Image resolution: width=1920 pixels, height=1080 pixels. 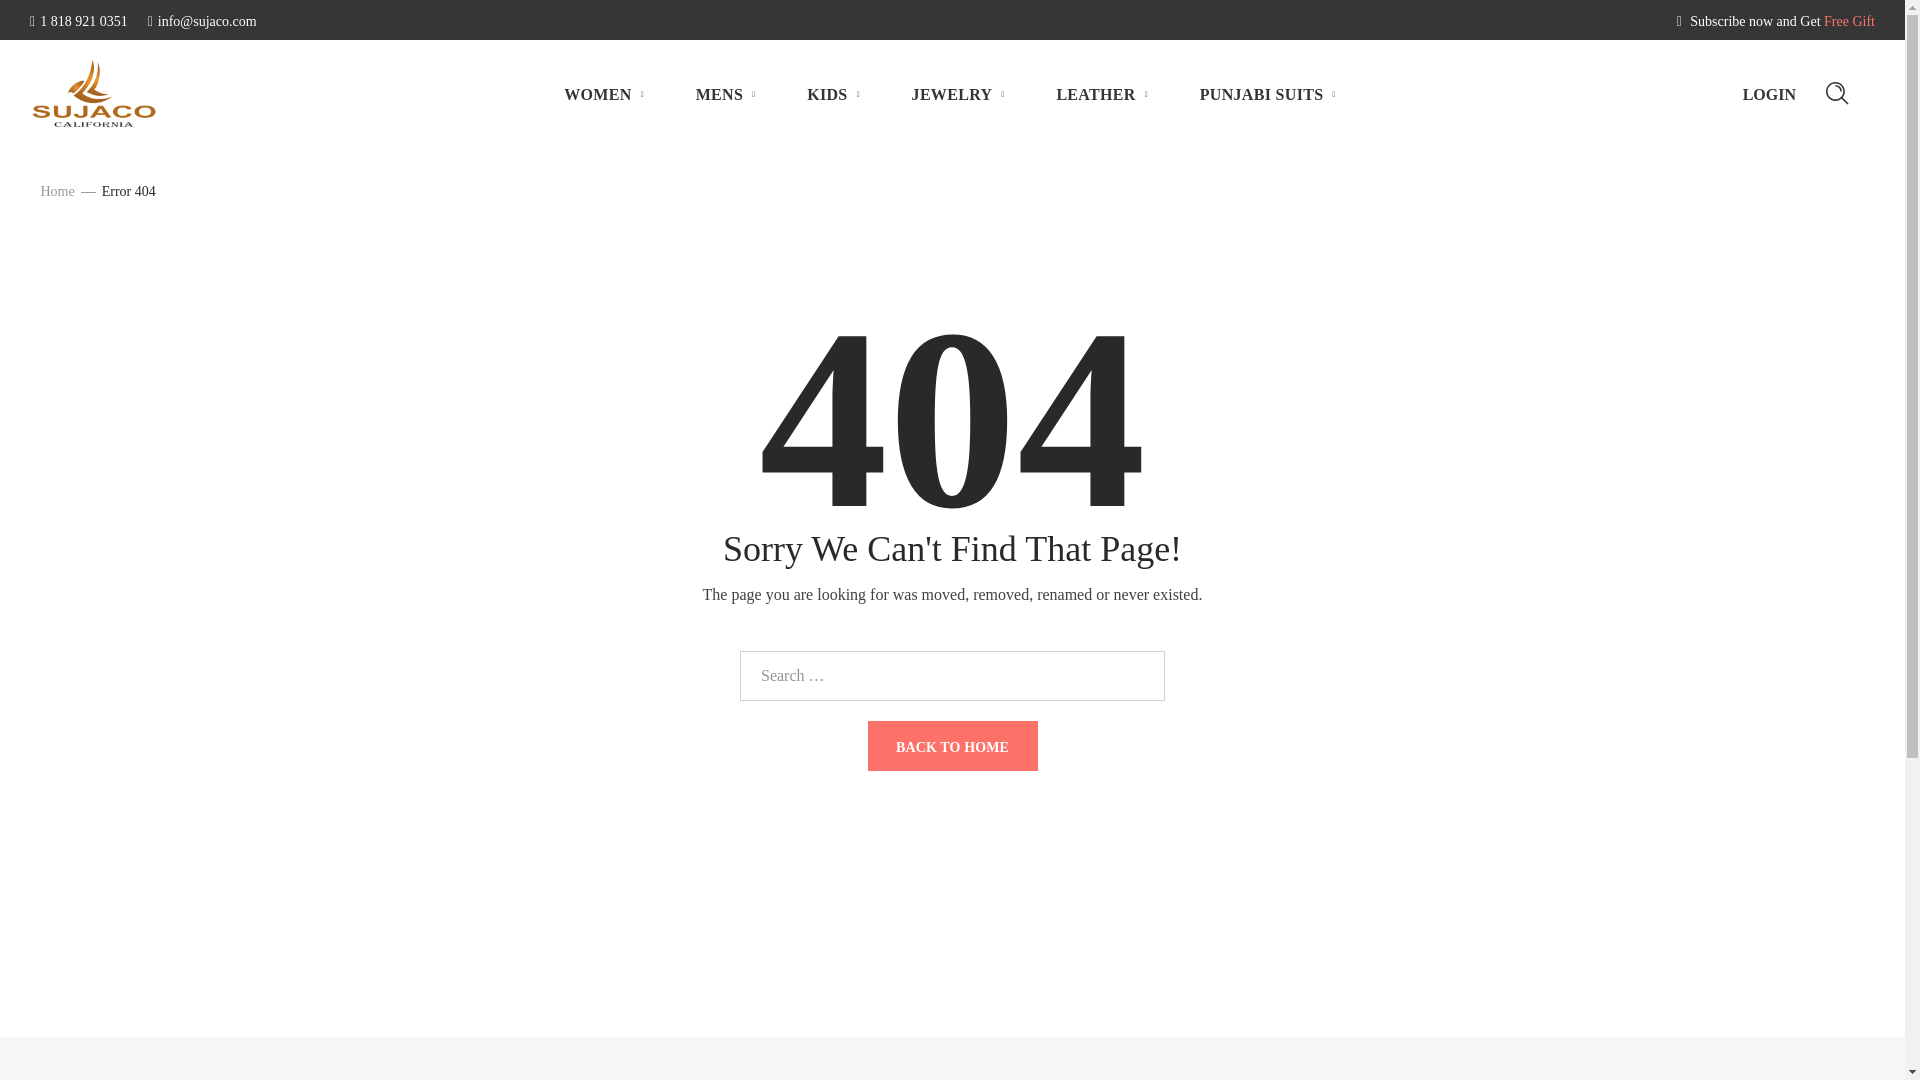 What do you see at coordinates (726, 94) in the screenshot?
I see `MENS` at bounding box center [726, 94].